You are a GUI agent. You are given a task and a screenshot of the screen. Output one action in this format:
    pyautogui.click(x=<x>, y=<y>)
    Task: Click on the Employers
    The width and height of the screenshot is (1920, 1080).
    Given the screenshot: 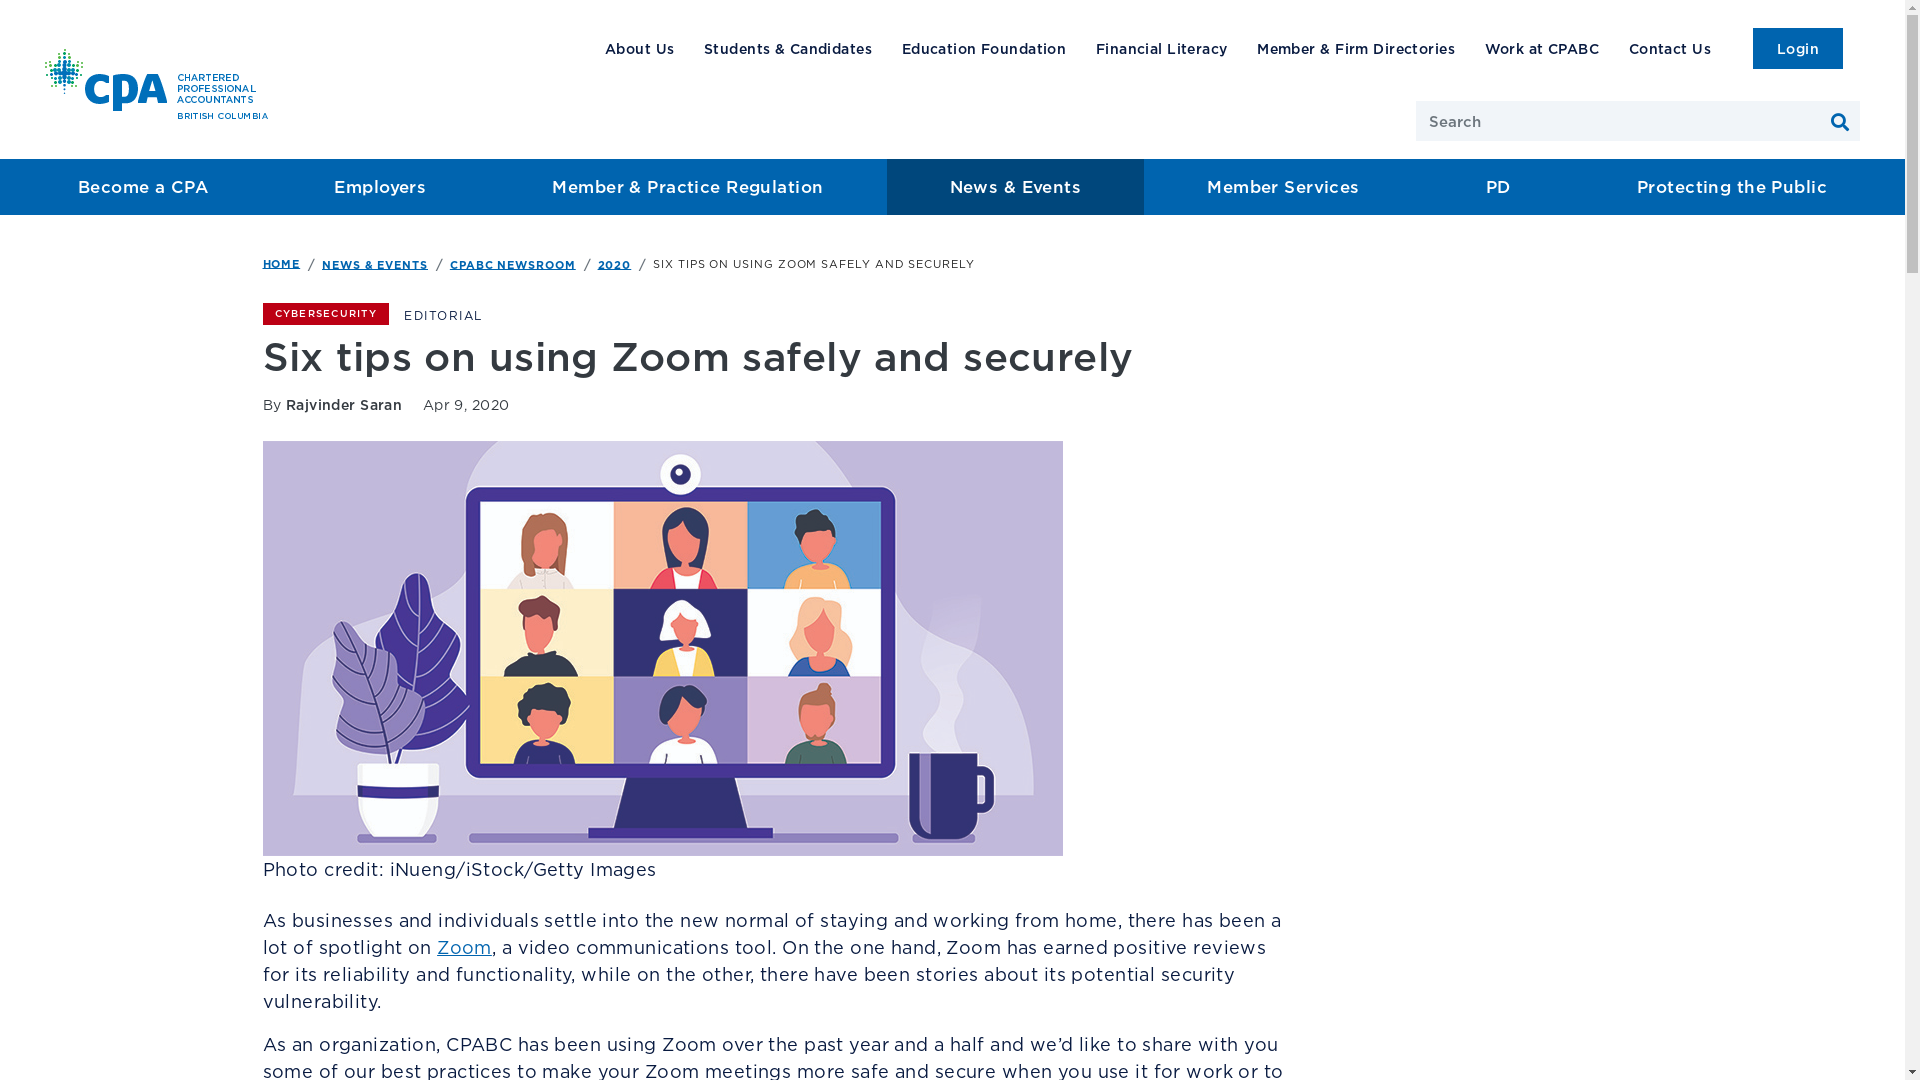 What is the action you would take?
    pyautogui.click(x=380, y=187)
    